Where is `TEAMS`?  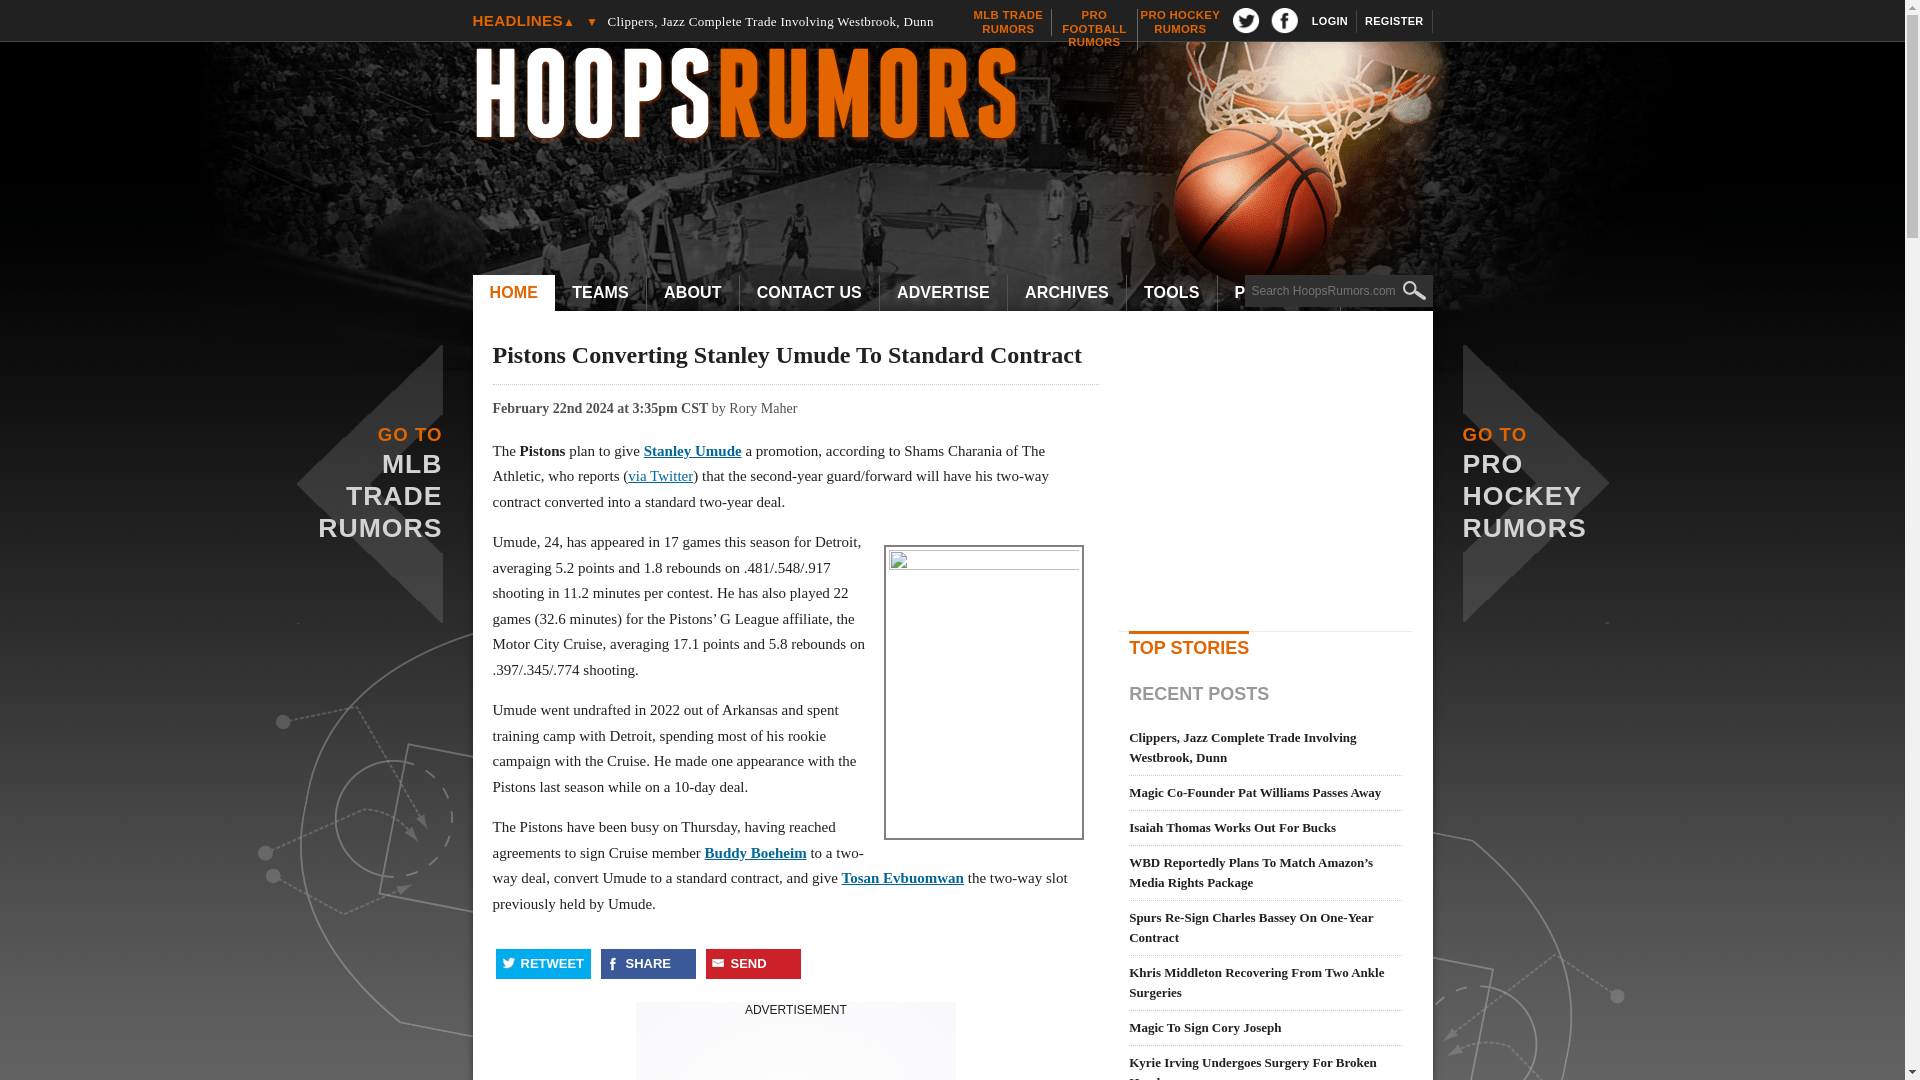 TEAMS is located at coordinates (513, 293).